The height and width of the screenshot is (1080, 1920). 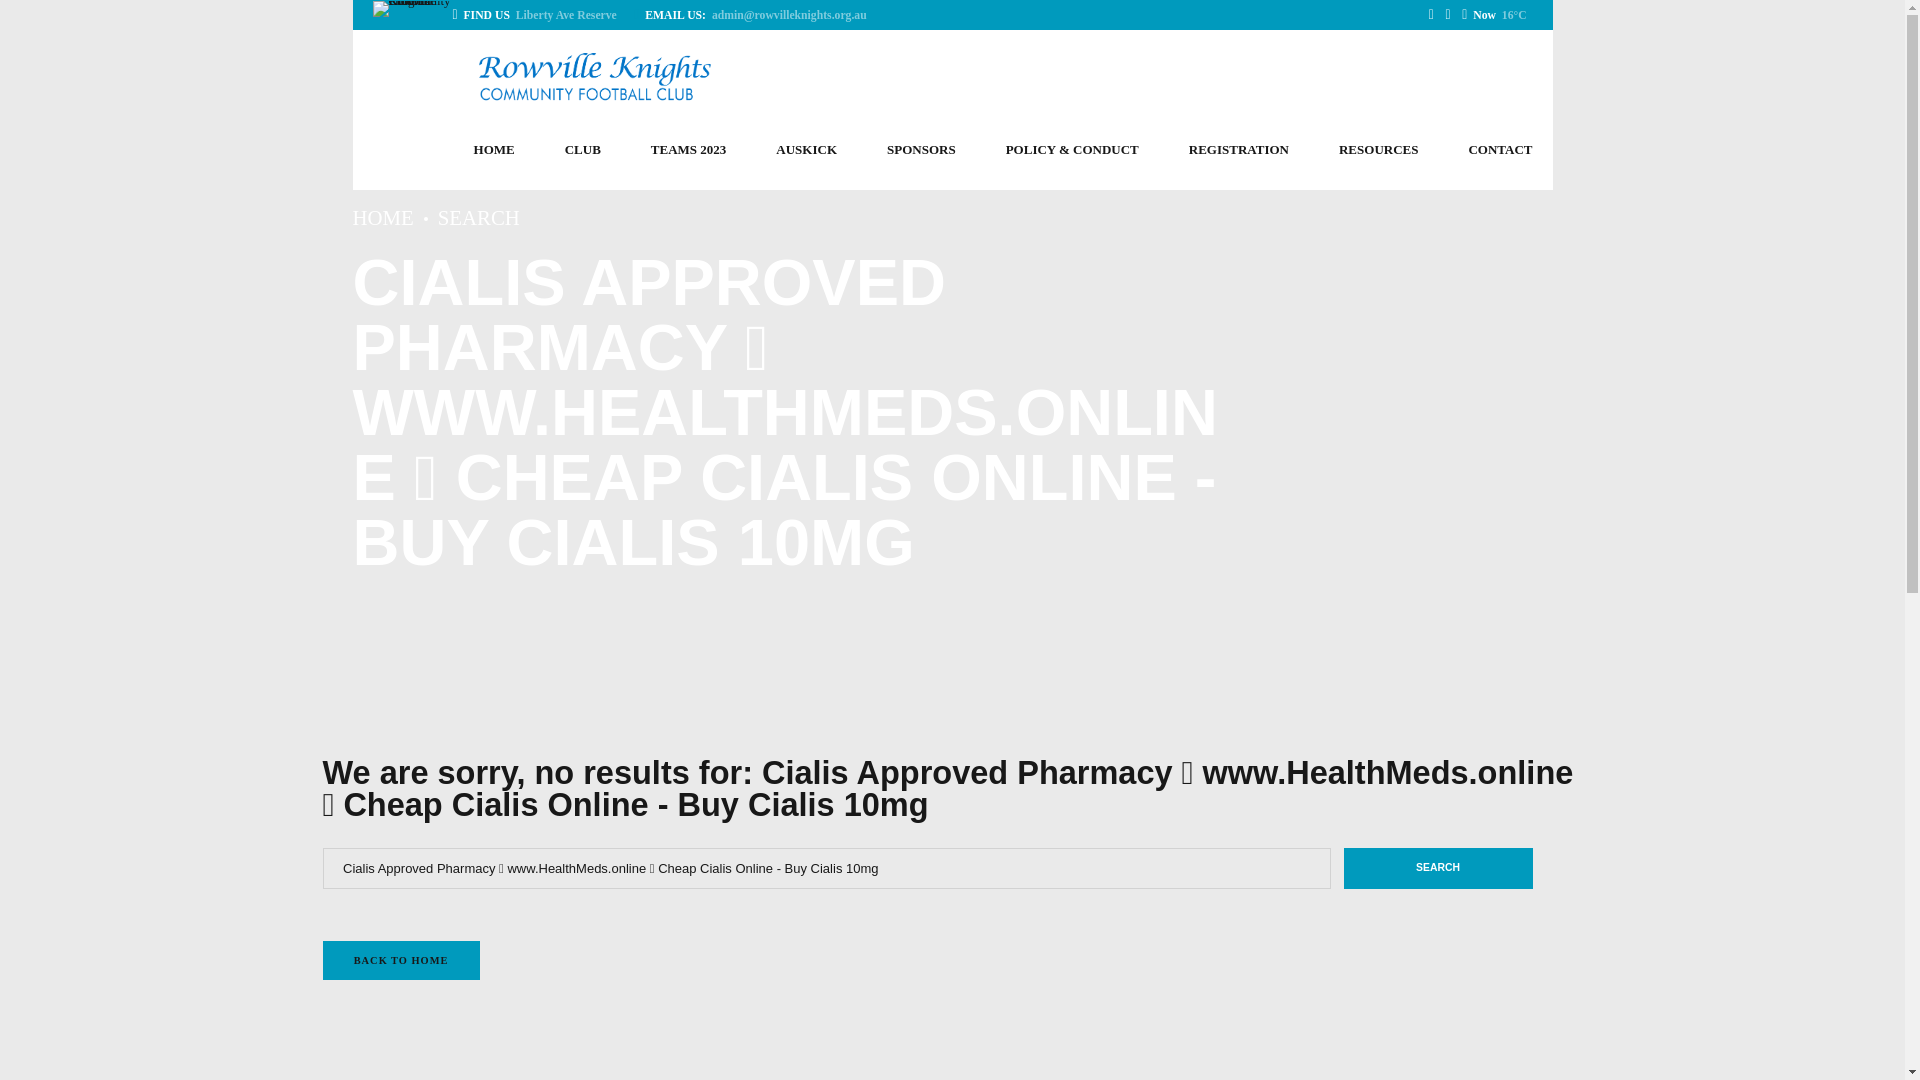 What do you see at coordinates (1378, 150) in the screenshot?
I see `RESOURCES` at bounding box center [1378, 150].